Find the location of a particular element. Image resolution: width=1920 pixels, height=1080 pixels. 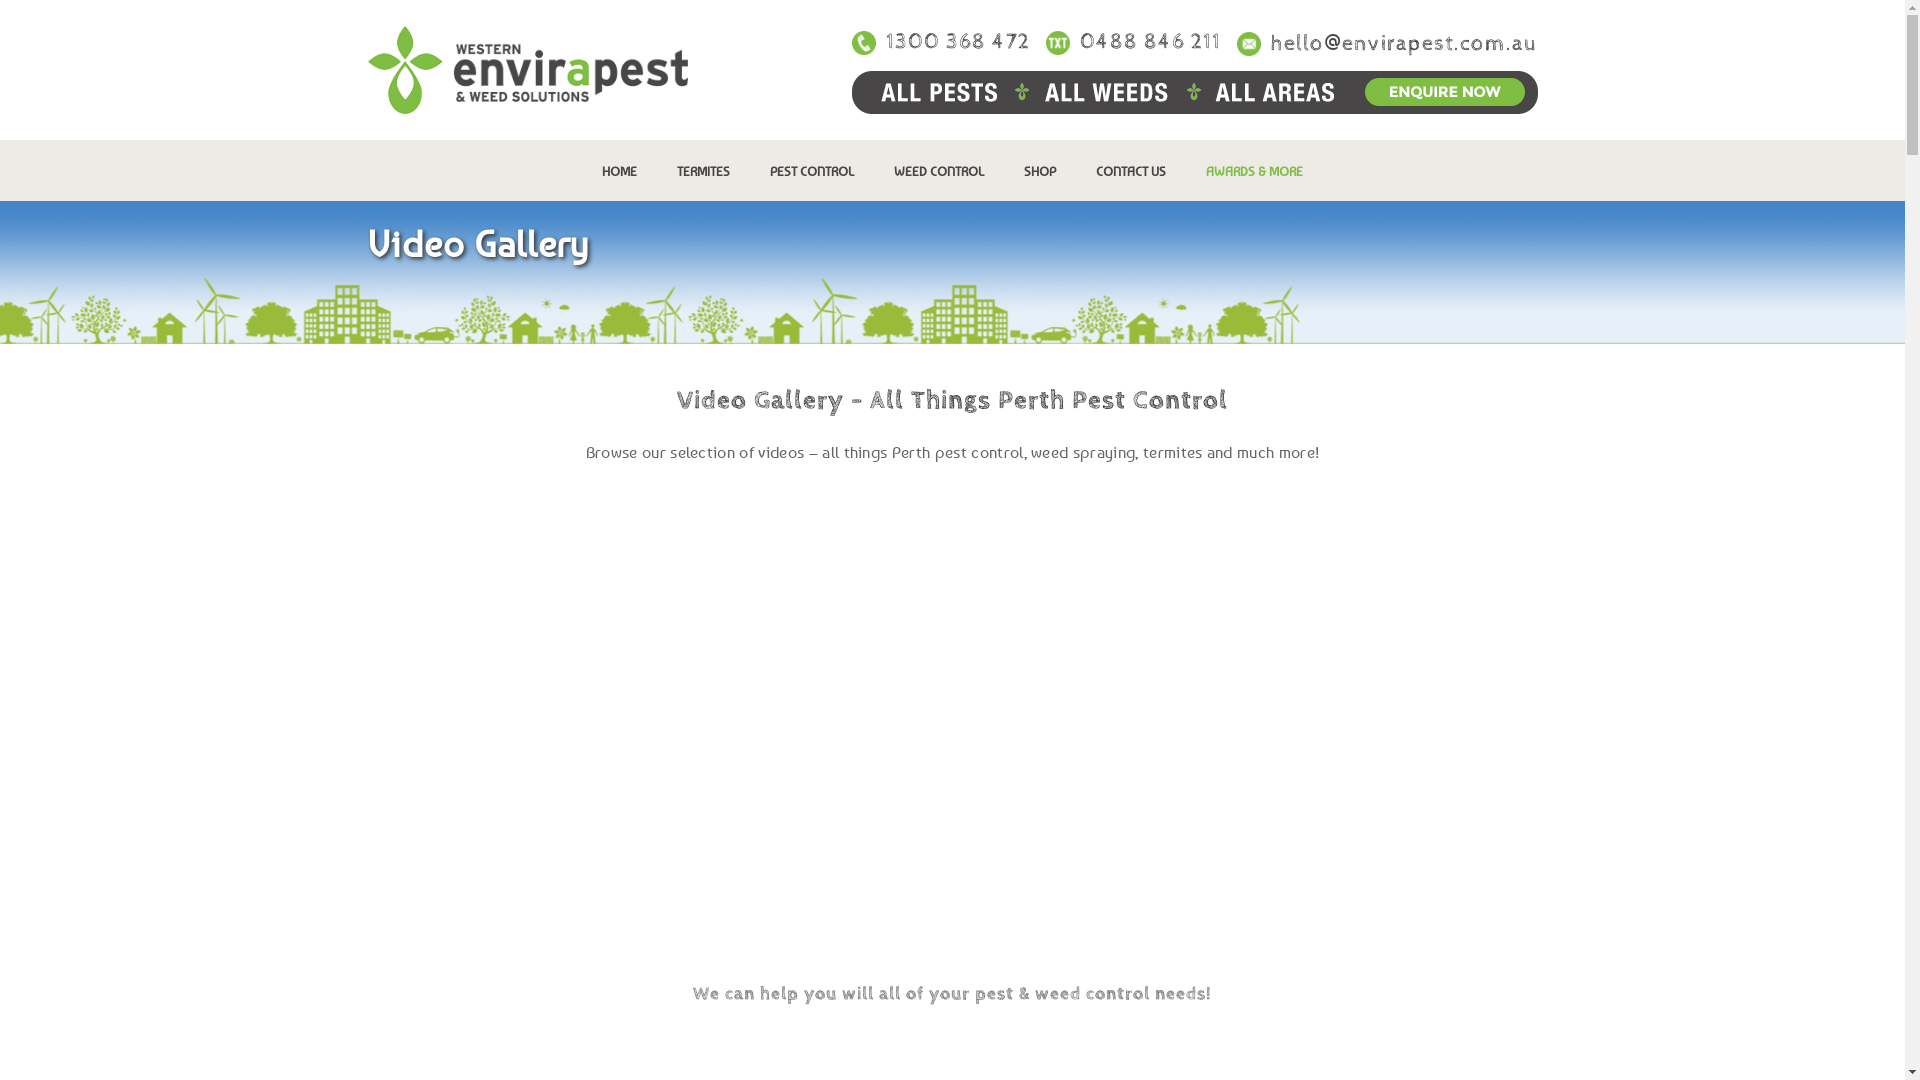

HOME is located at coordinates (620, 171).